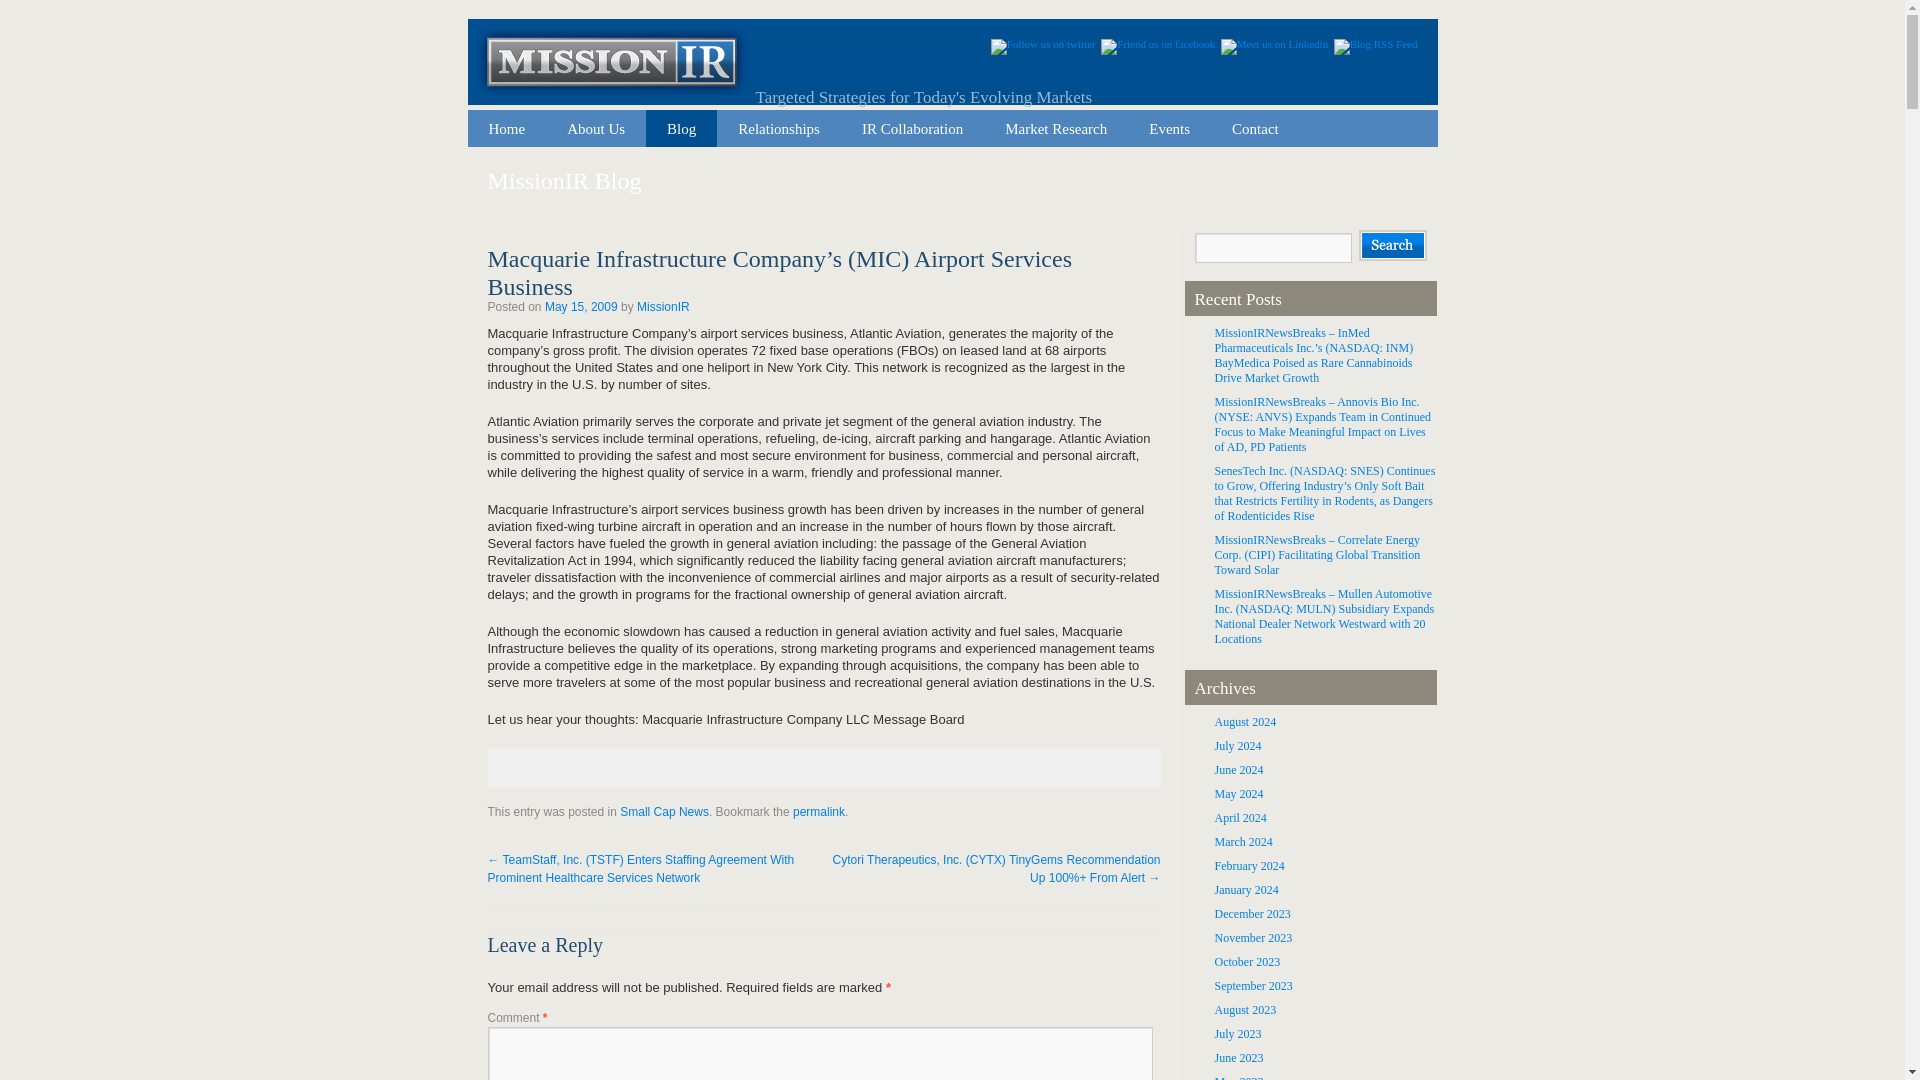  I want to click on About Us, so click(596, 128).